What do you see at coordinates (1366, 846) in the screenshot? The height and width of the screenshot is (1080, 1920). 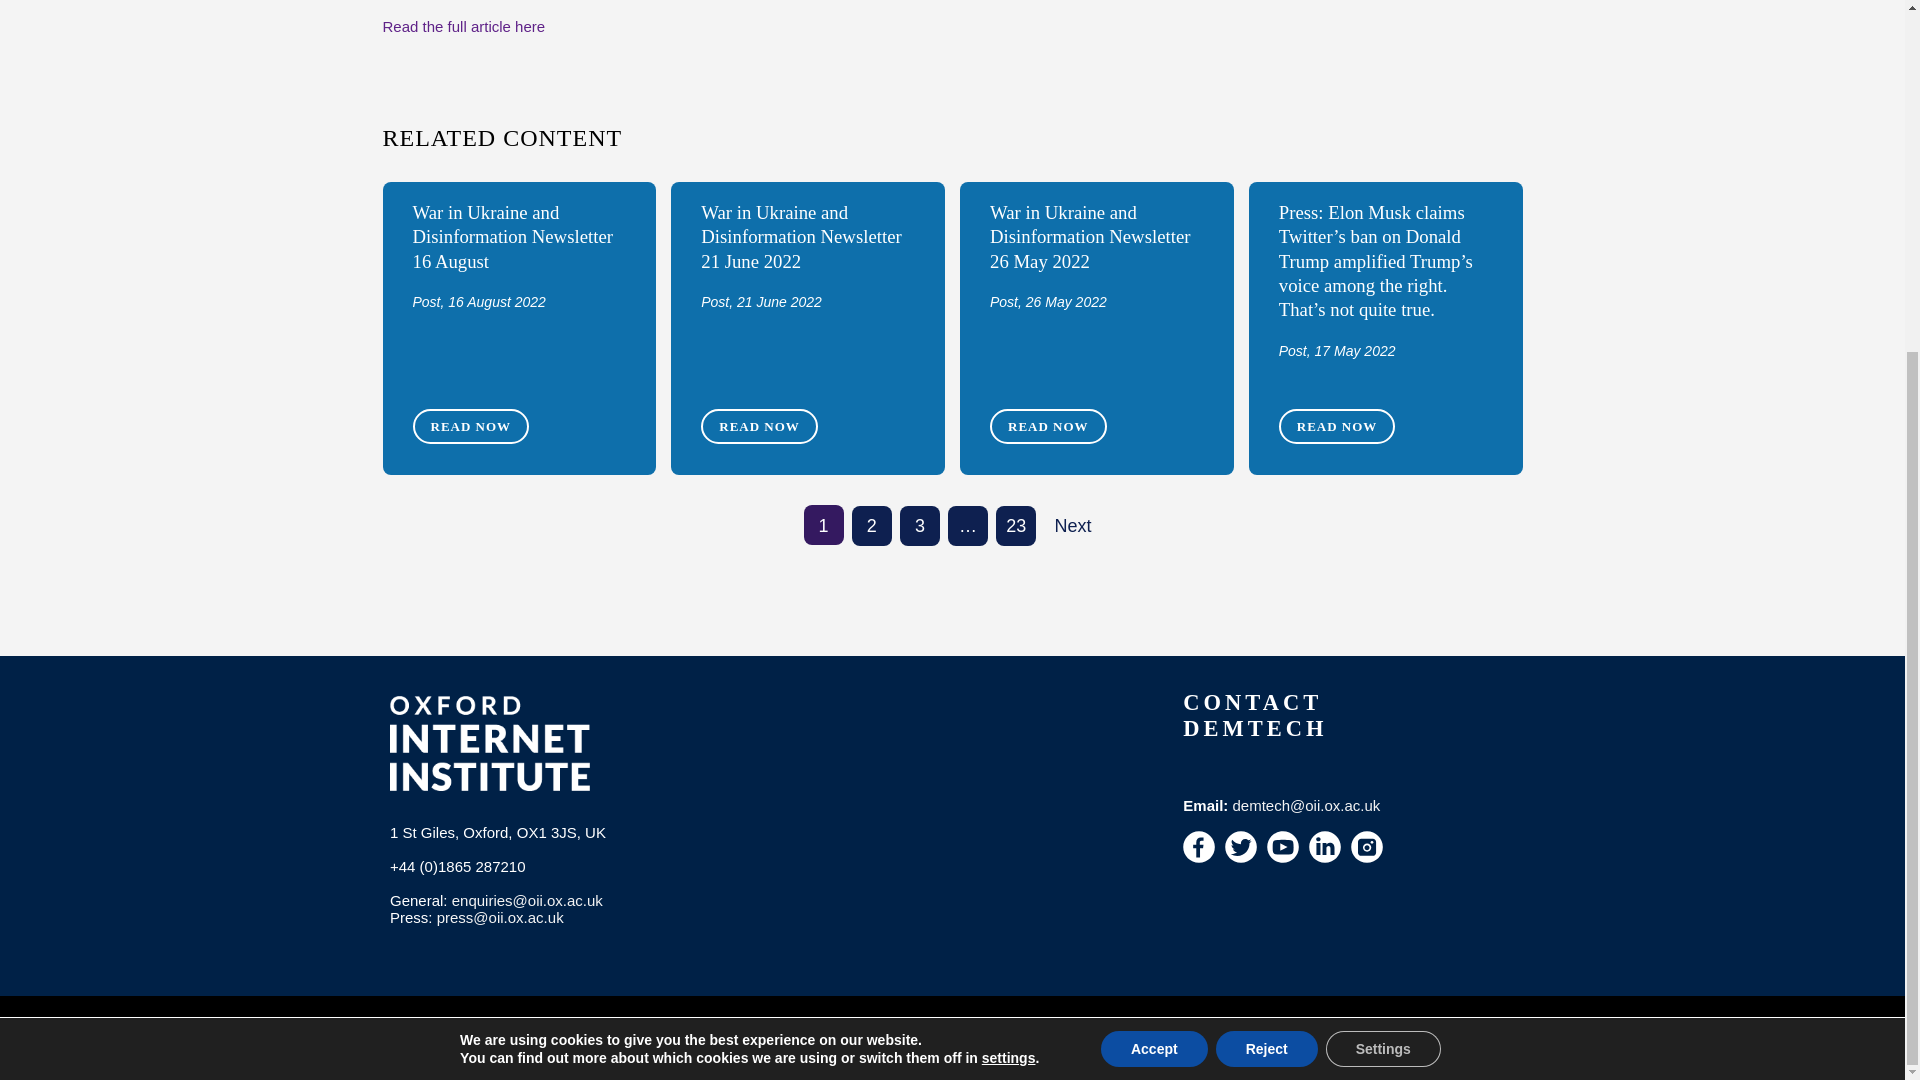 I see `OII Instagram link` at bounding box center [1366, 846].